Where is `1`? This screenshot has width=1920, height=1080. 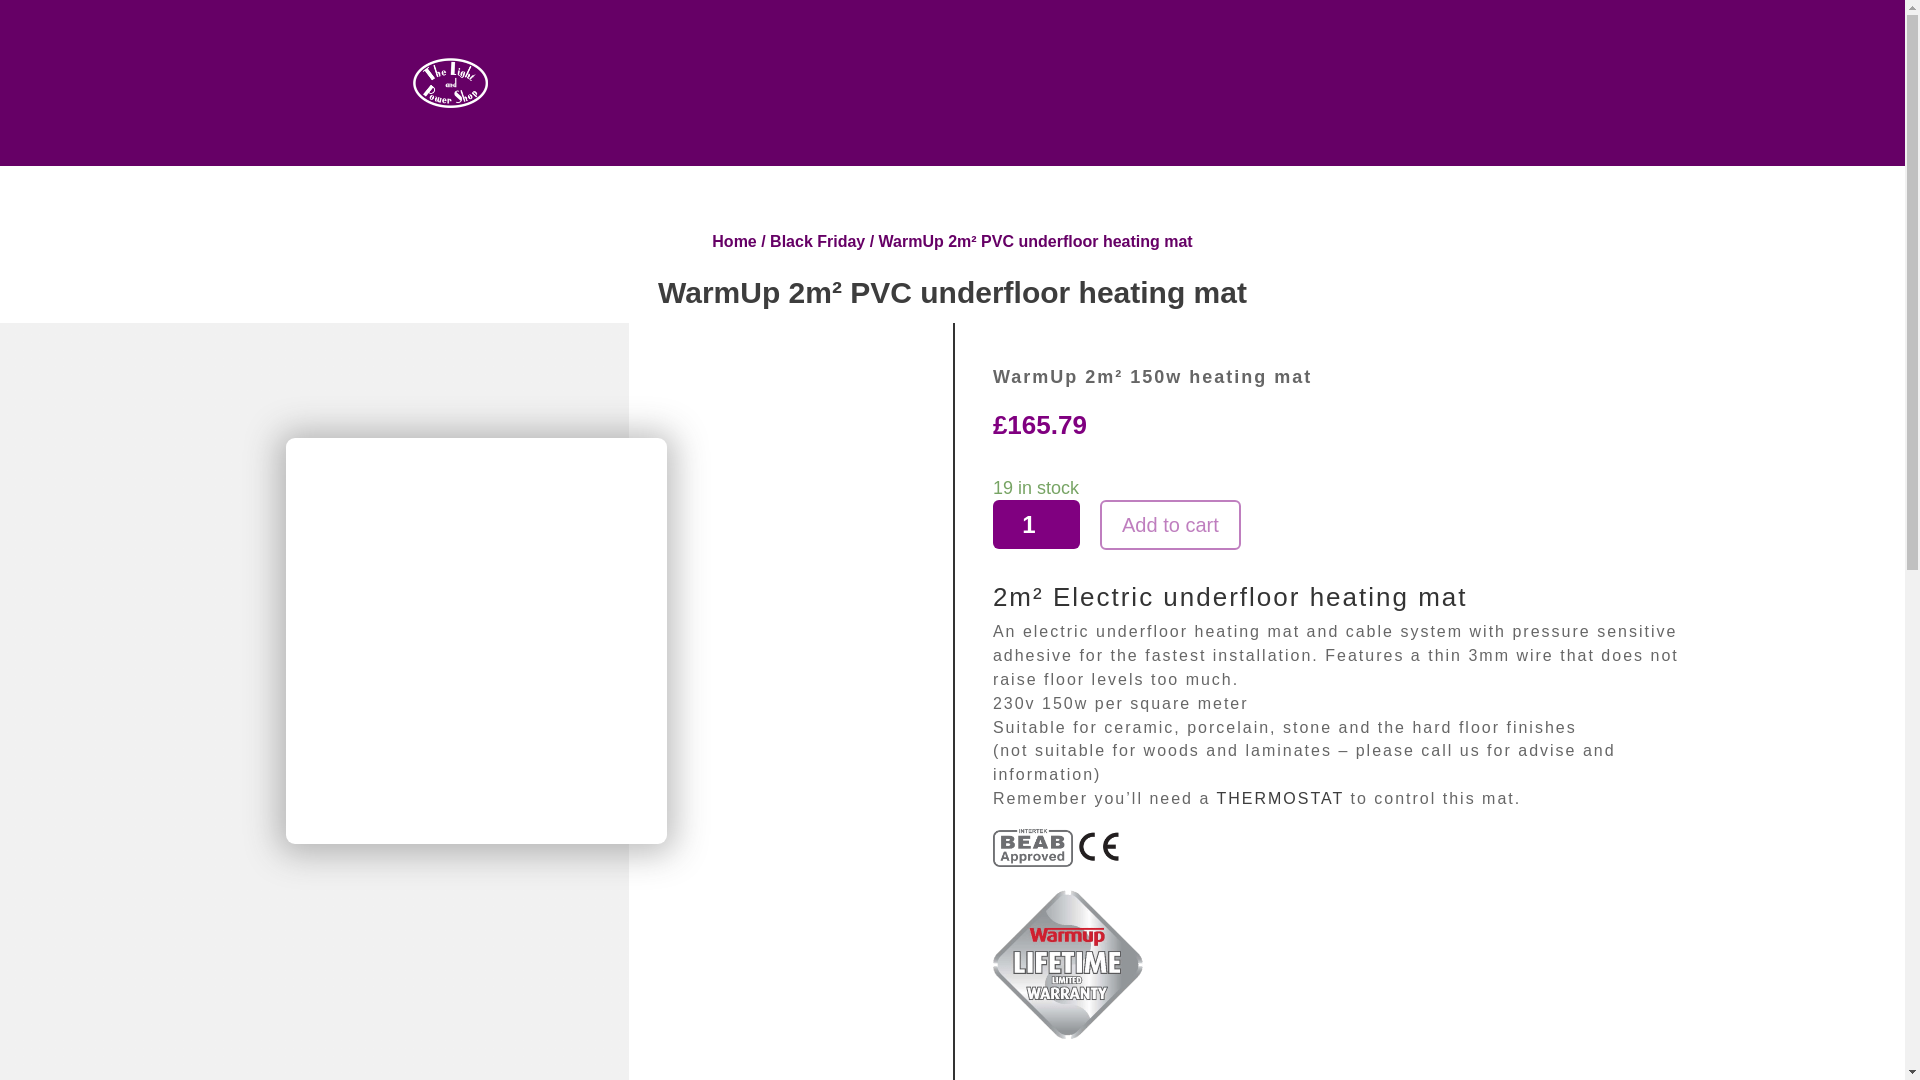
1 is located at coordinates (1036, 524).